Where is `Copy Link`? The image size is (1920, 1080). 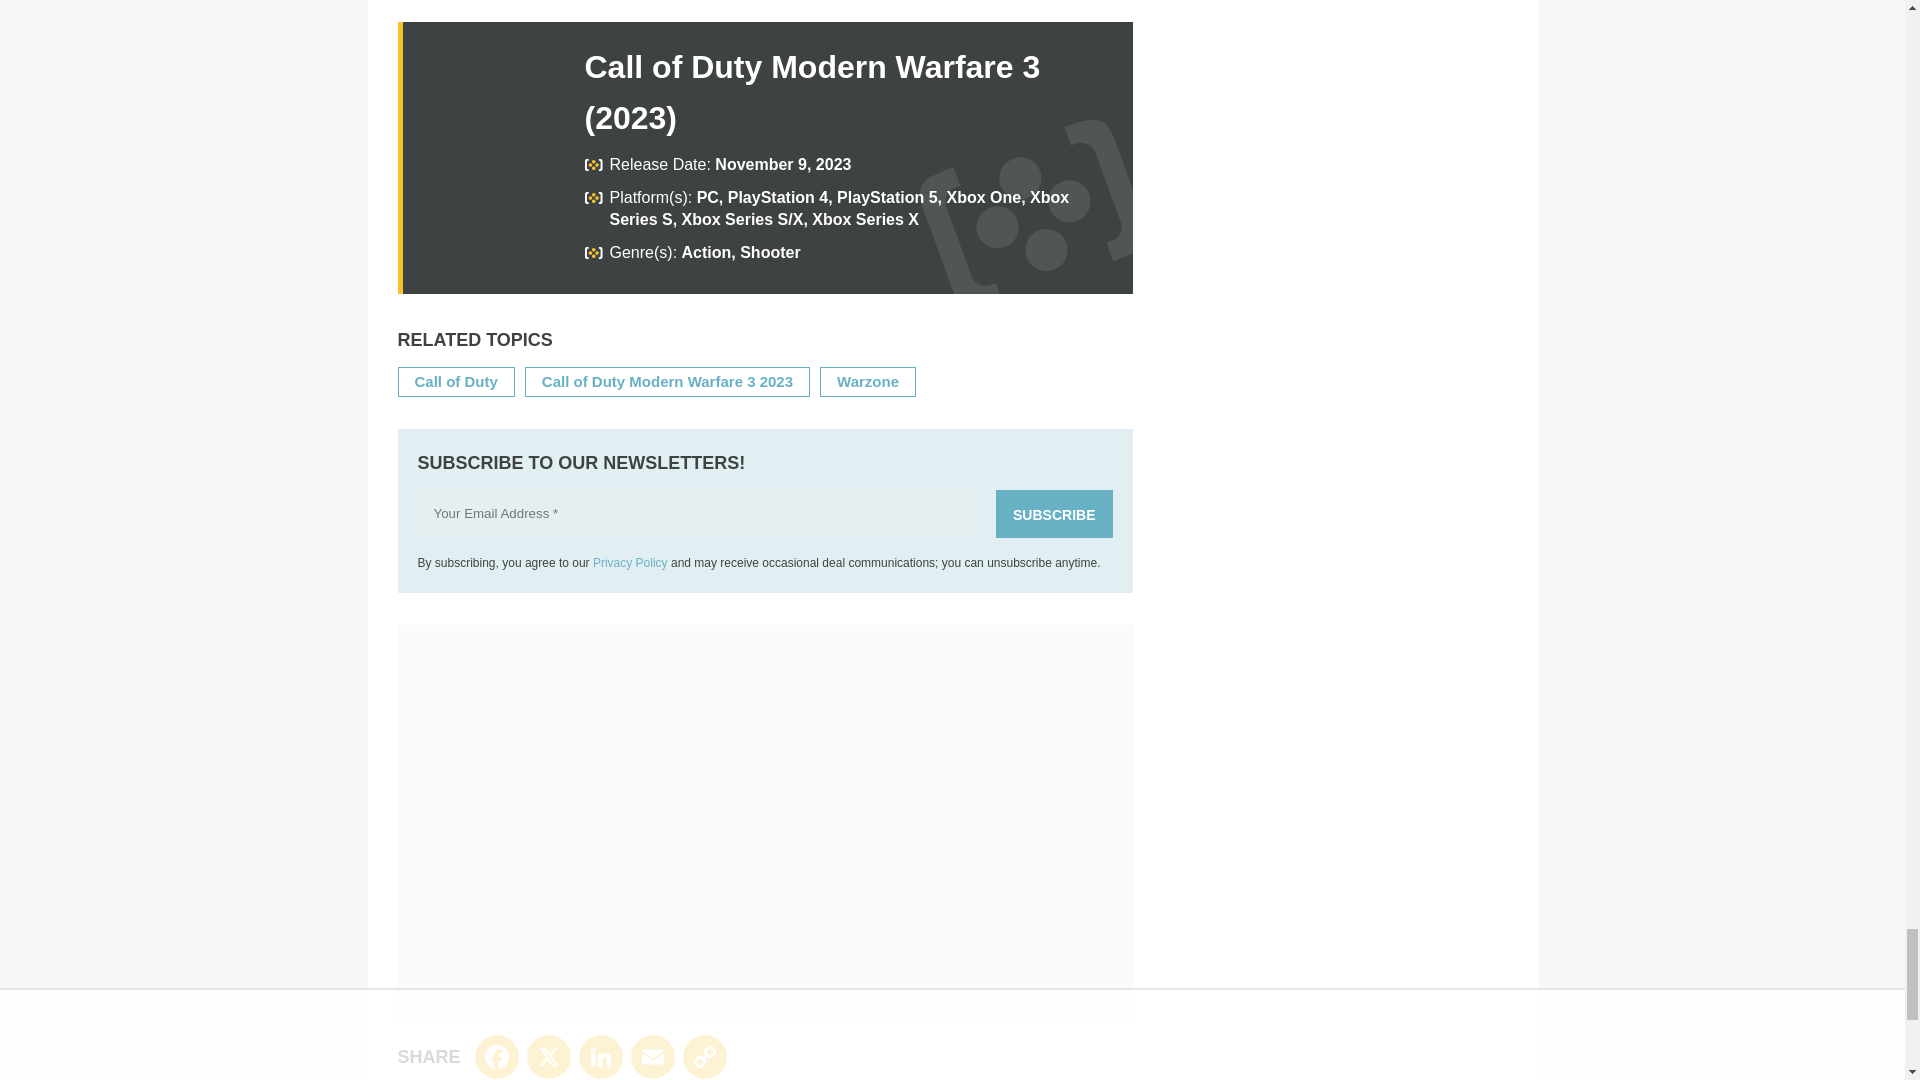
Copy Link is located at coordinates (705, 1056).